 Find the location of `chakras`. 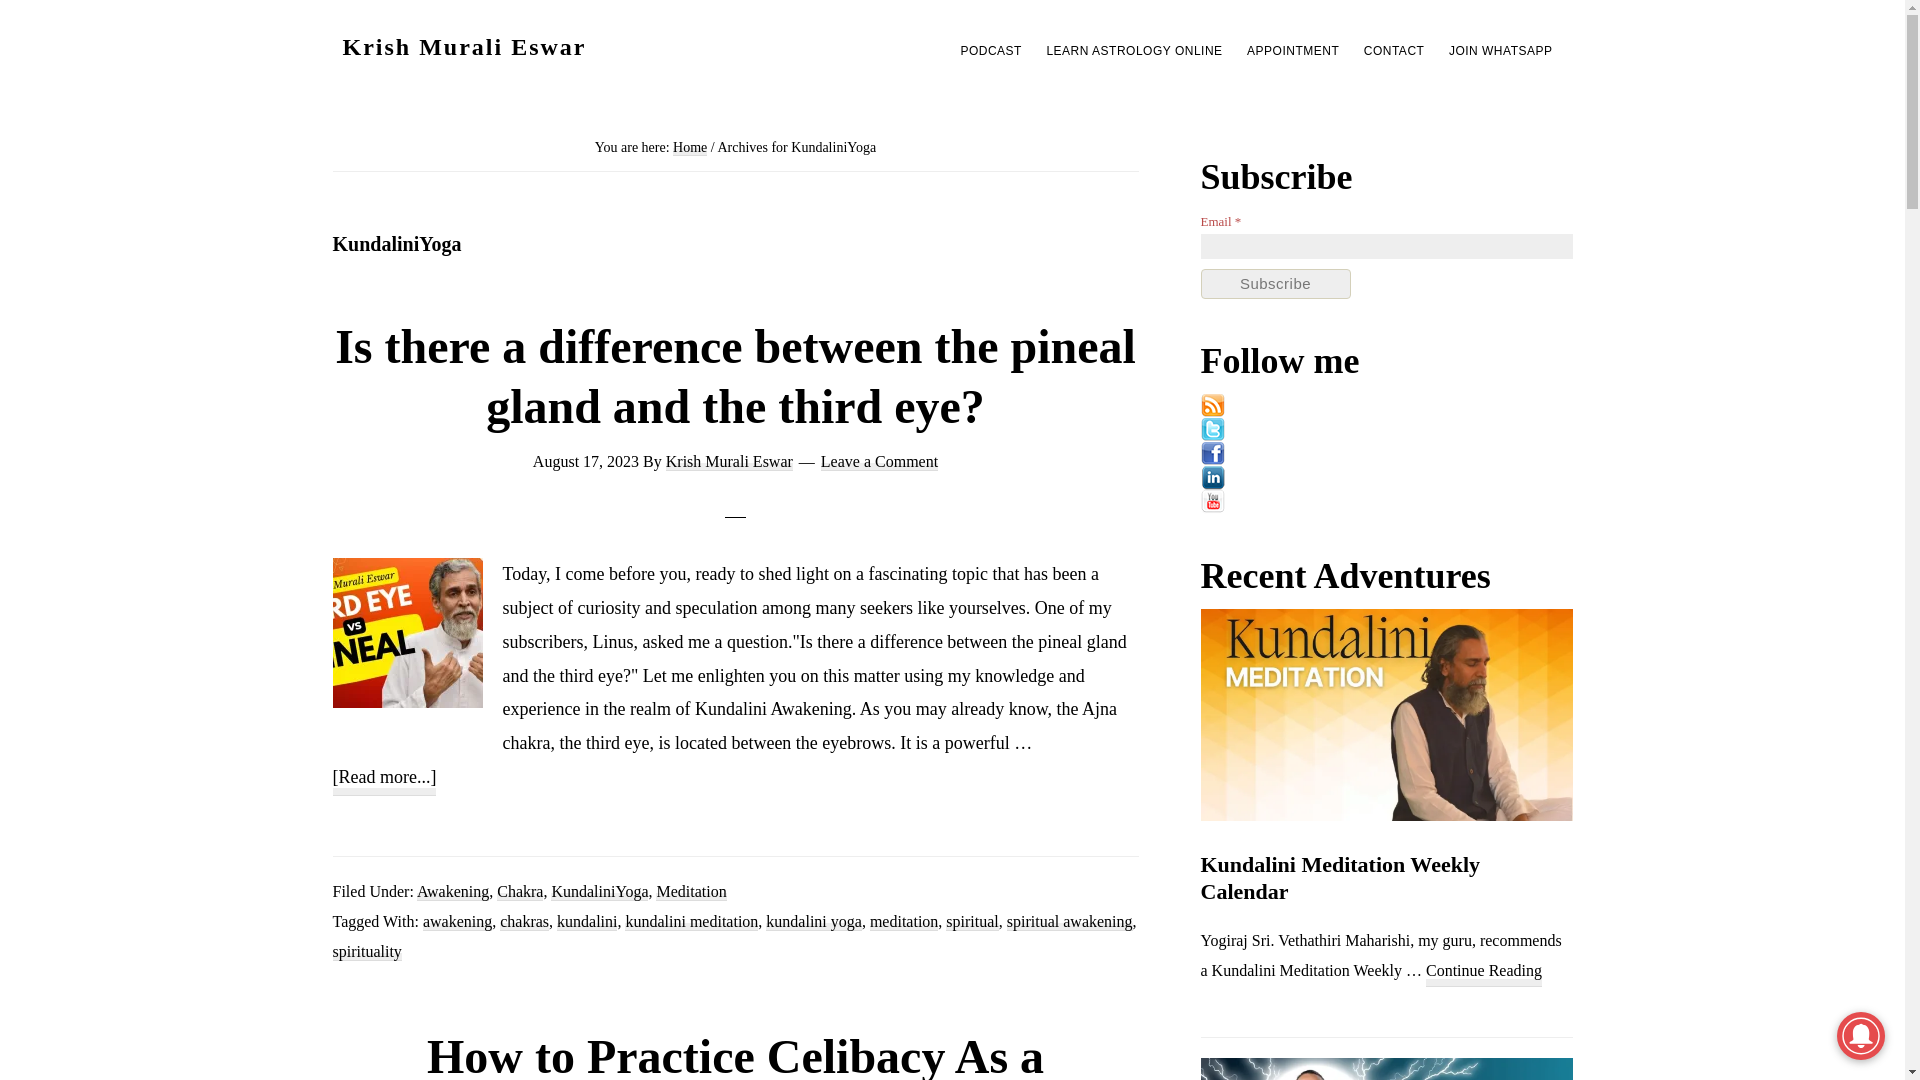

chakras is located at coordinates (524, 920).